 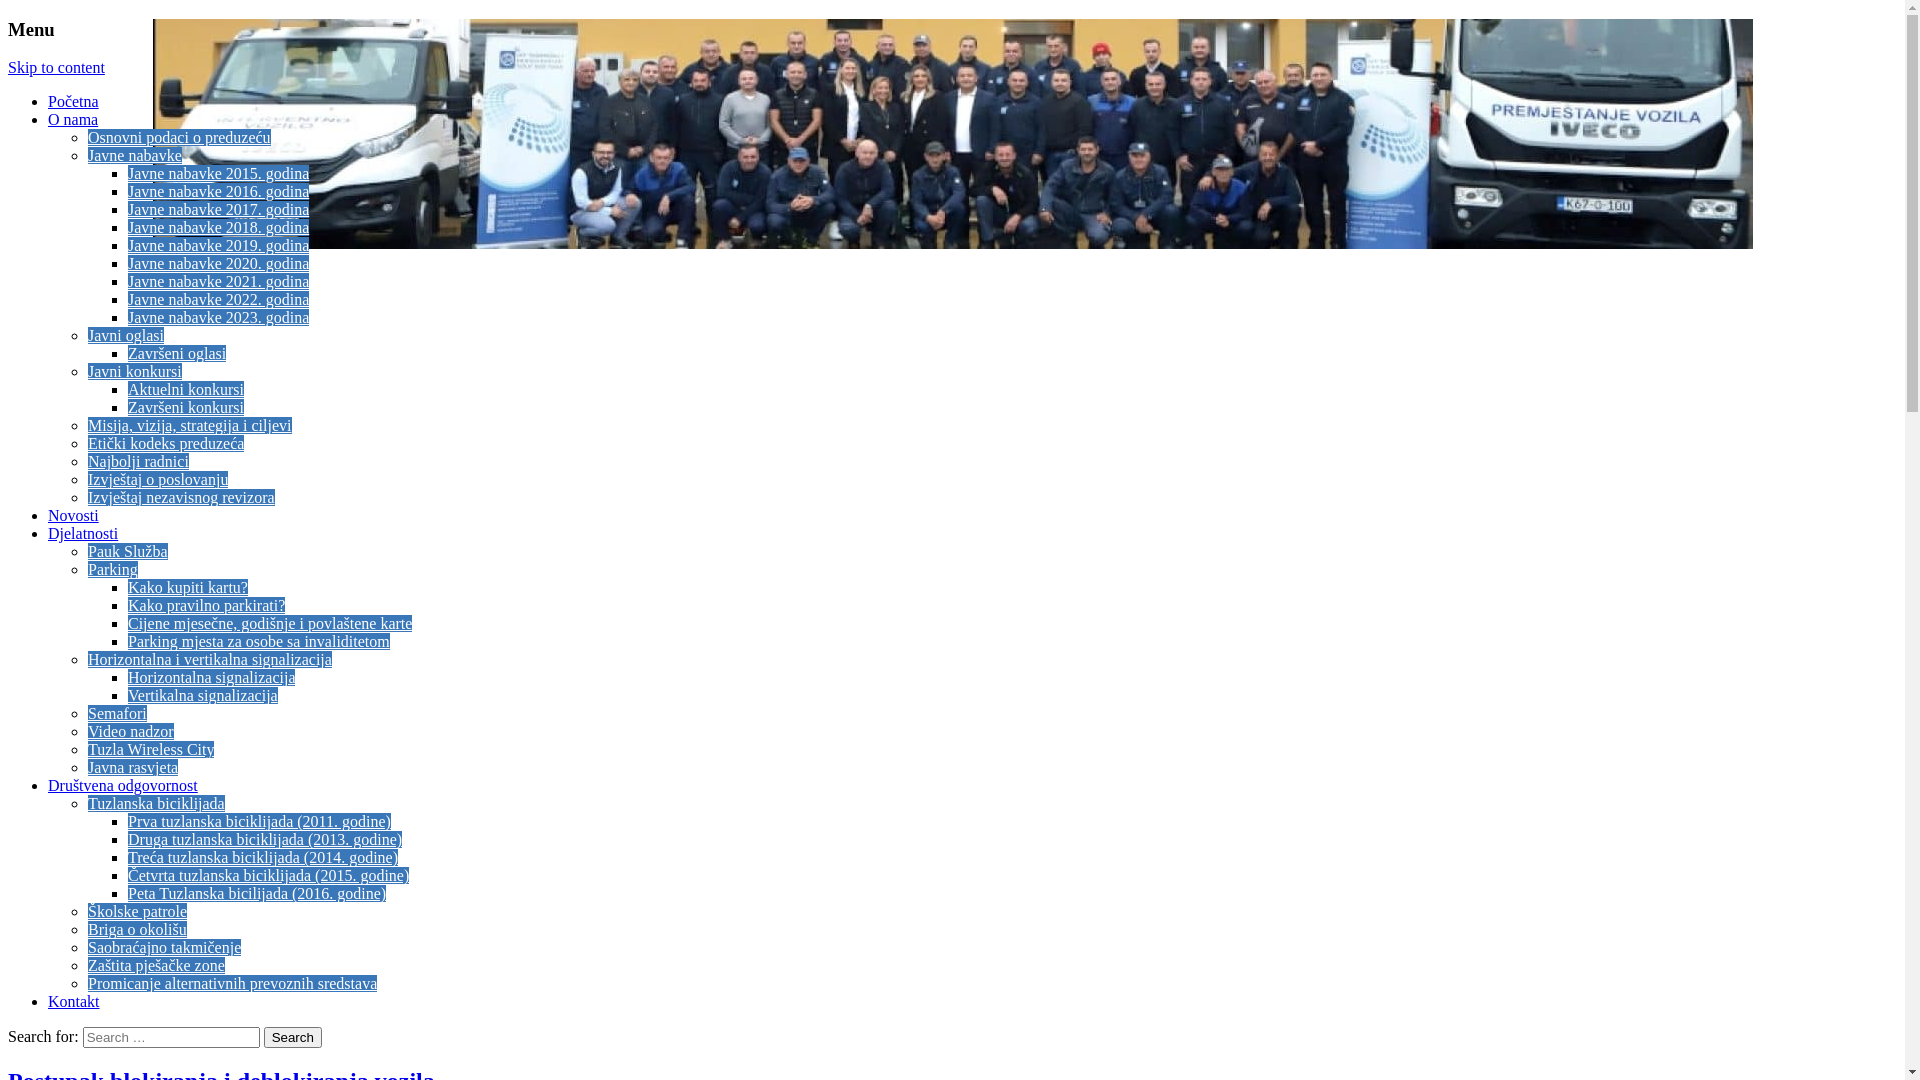 What do you see at coordinates (56, 68) in the screenshot?
I see `Skip to content` at bounding box center [56, 68].